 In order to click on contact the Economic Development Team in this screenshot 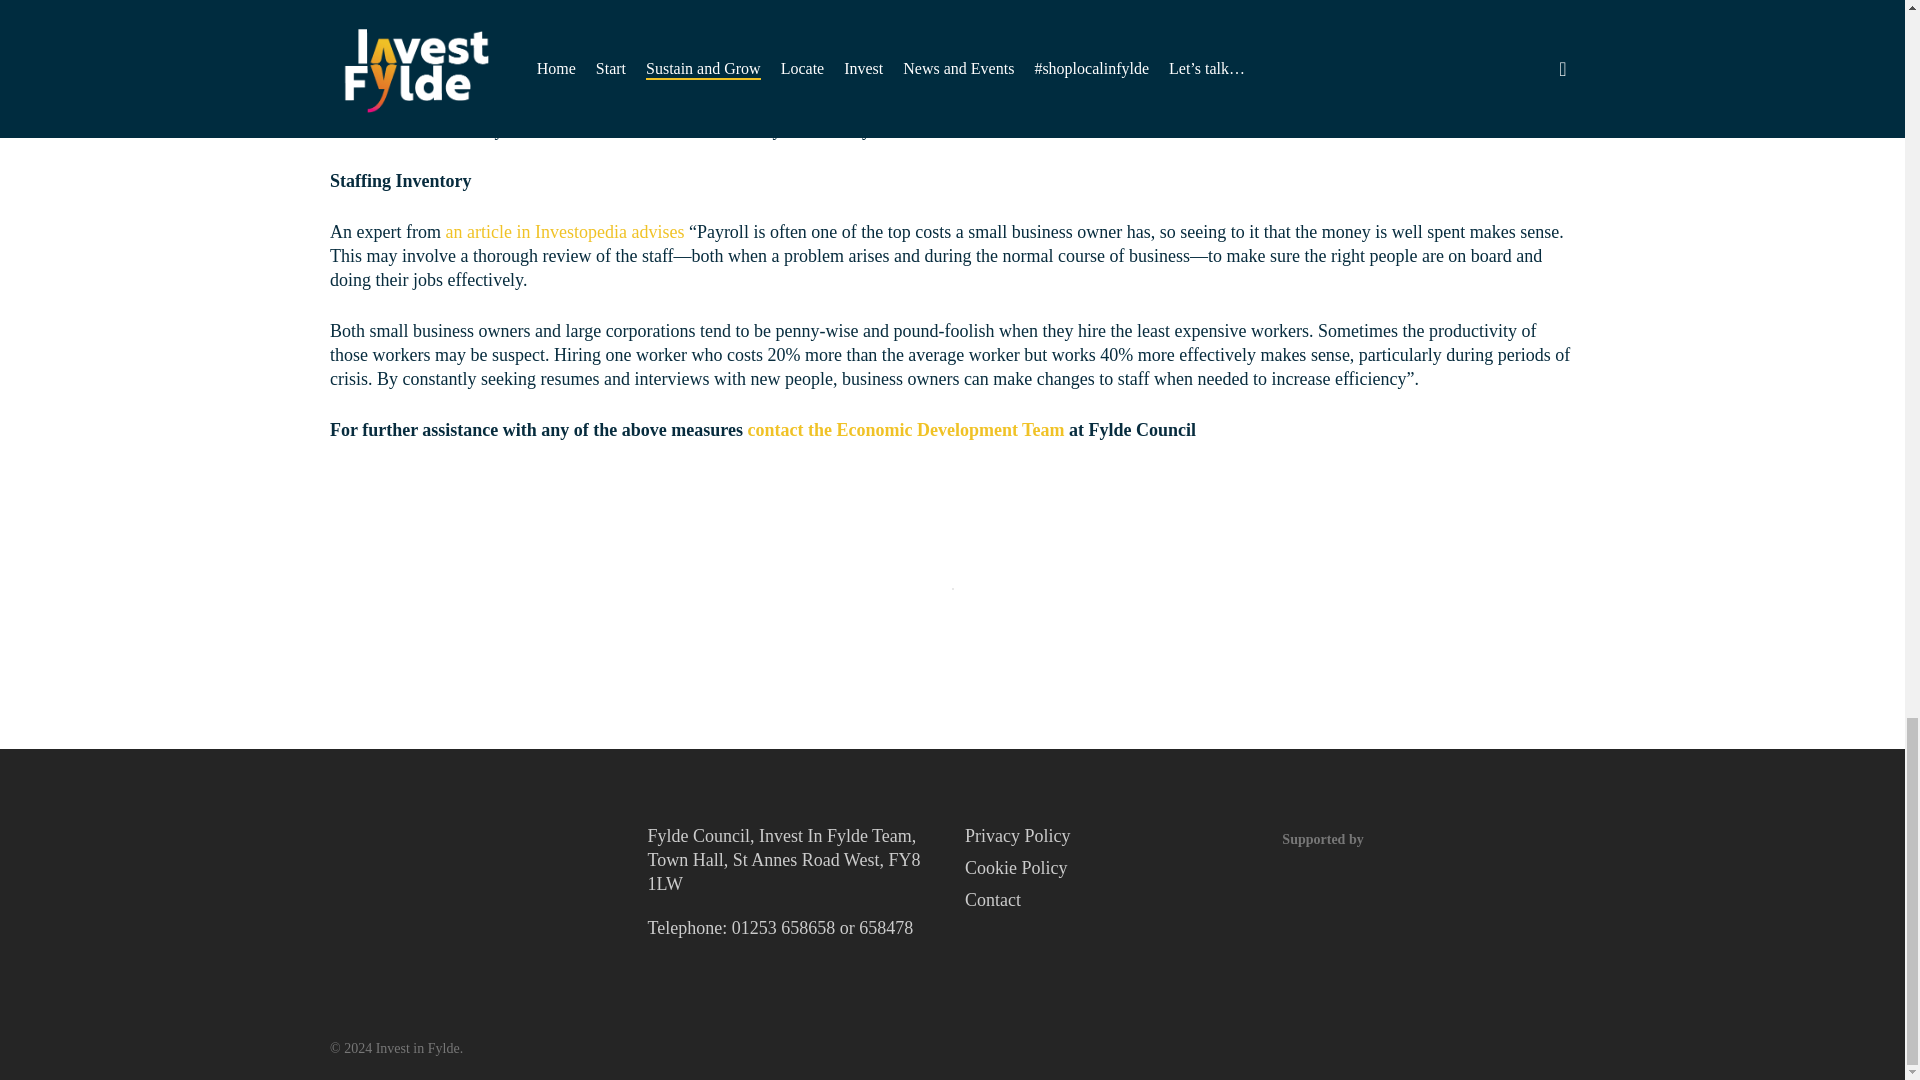, I will do `click(904, 430)`.